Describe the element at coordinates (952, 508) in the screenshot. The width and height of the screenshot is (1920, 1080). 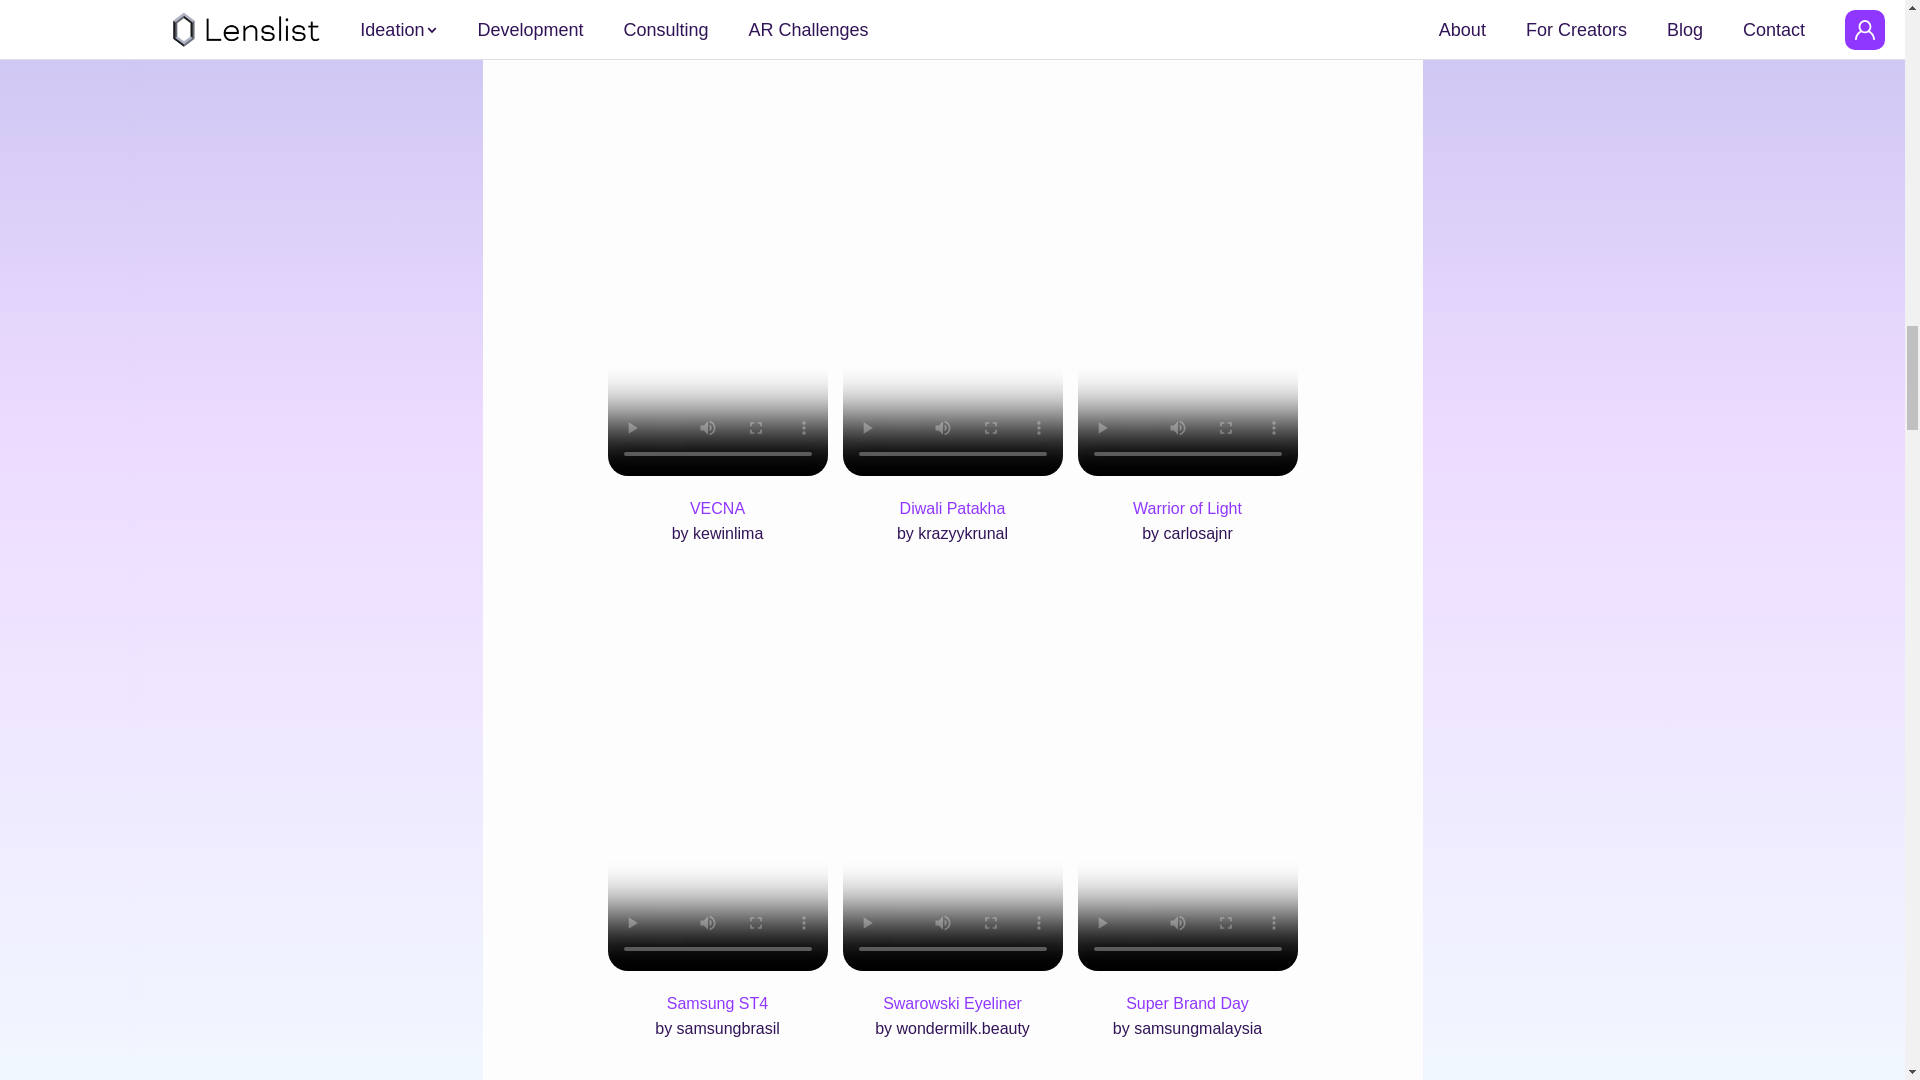
I see `Diwali Patakha` at that location.